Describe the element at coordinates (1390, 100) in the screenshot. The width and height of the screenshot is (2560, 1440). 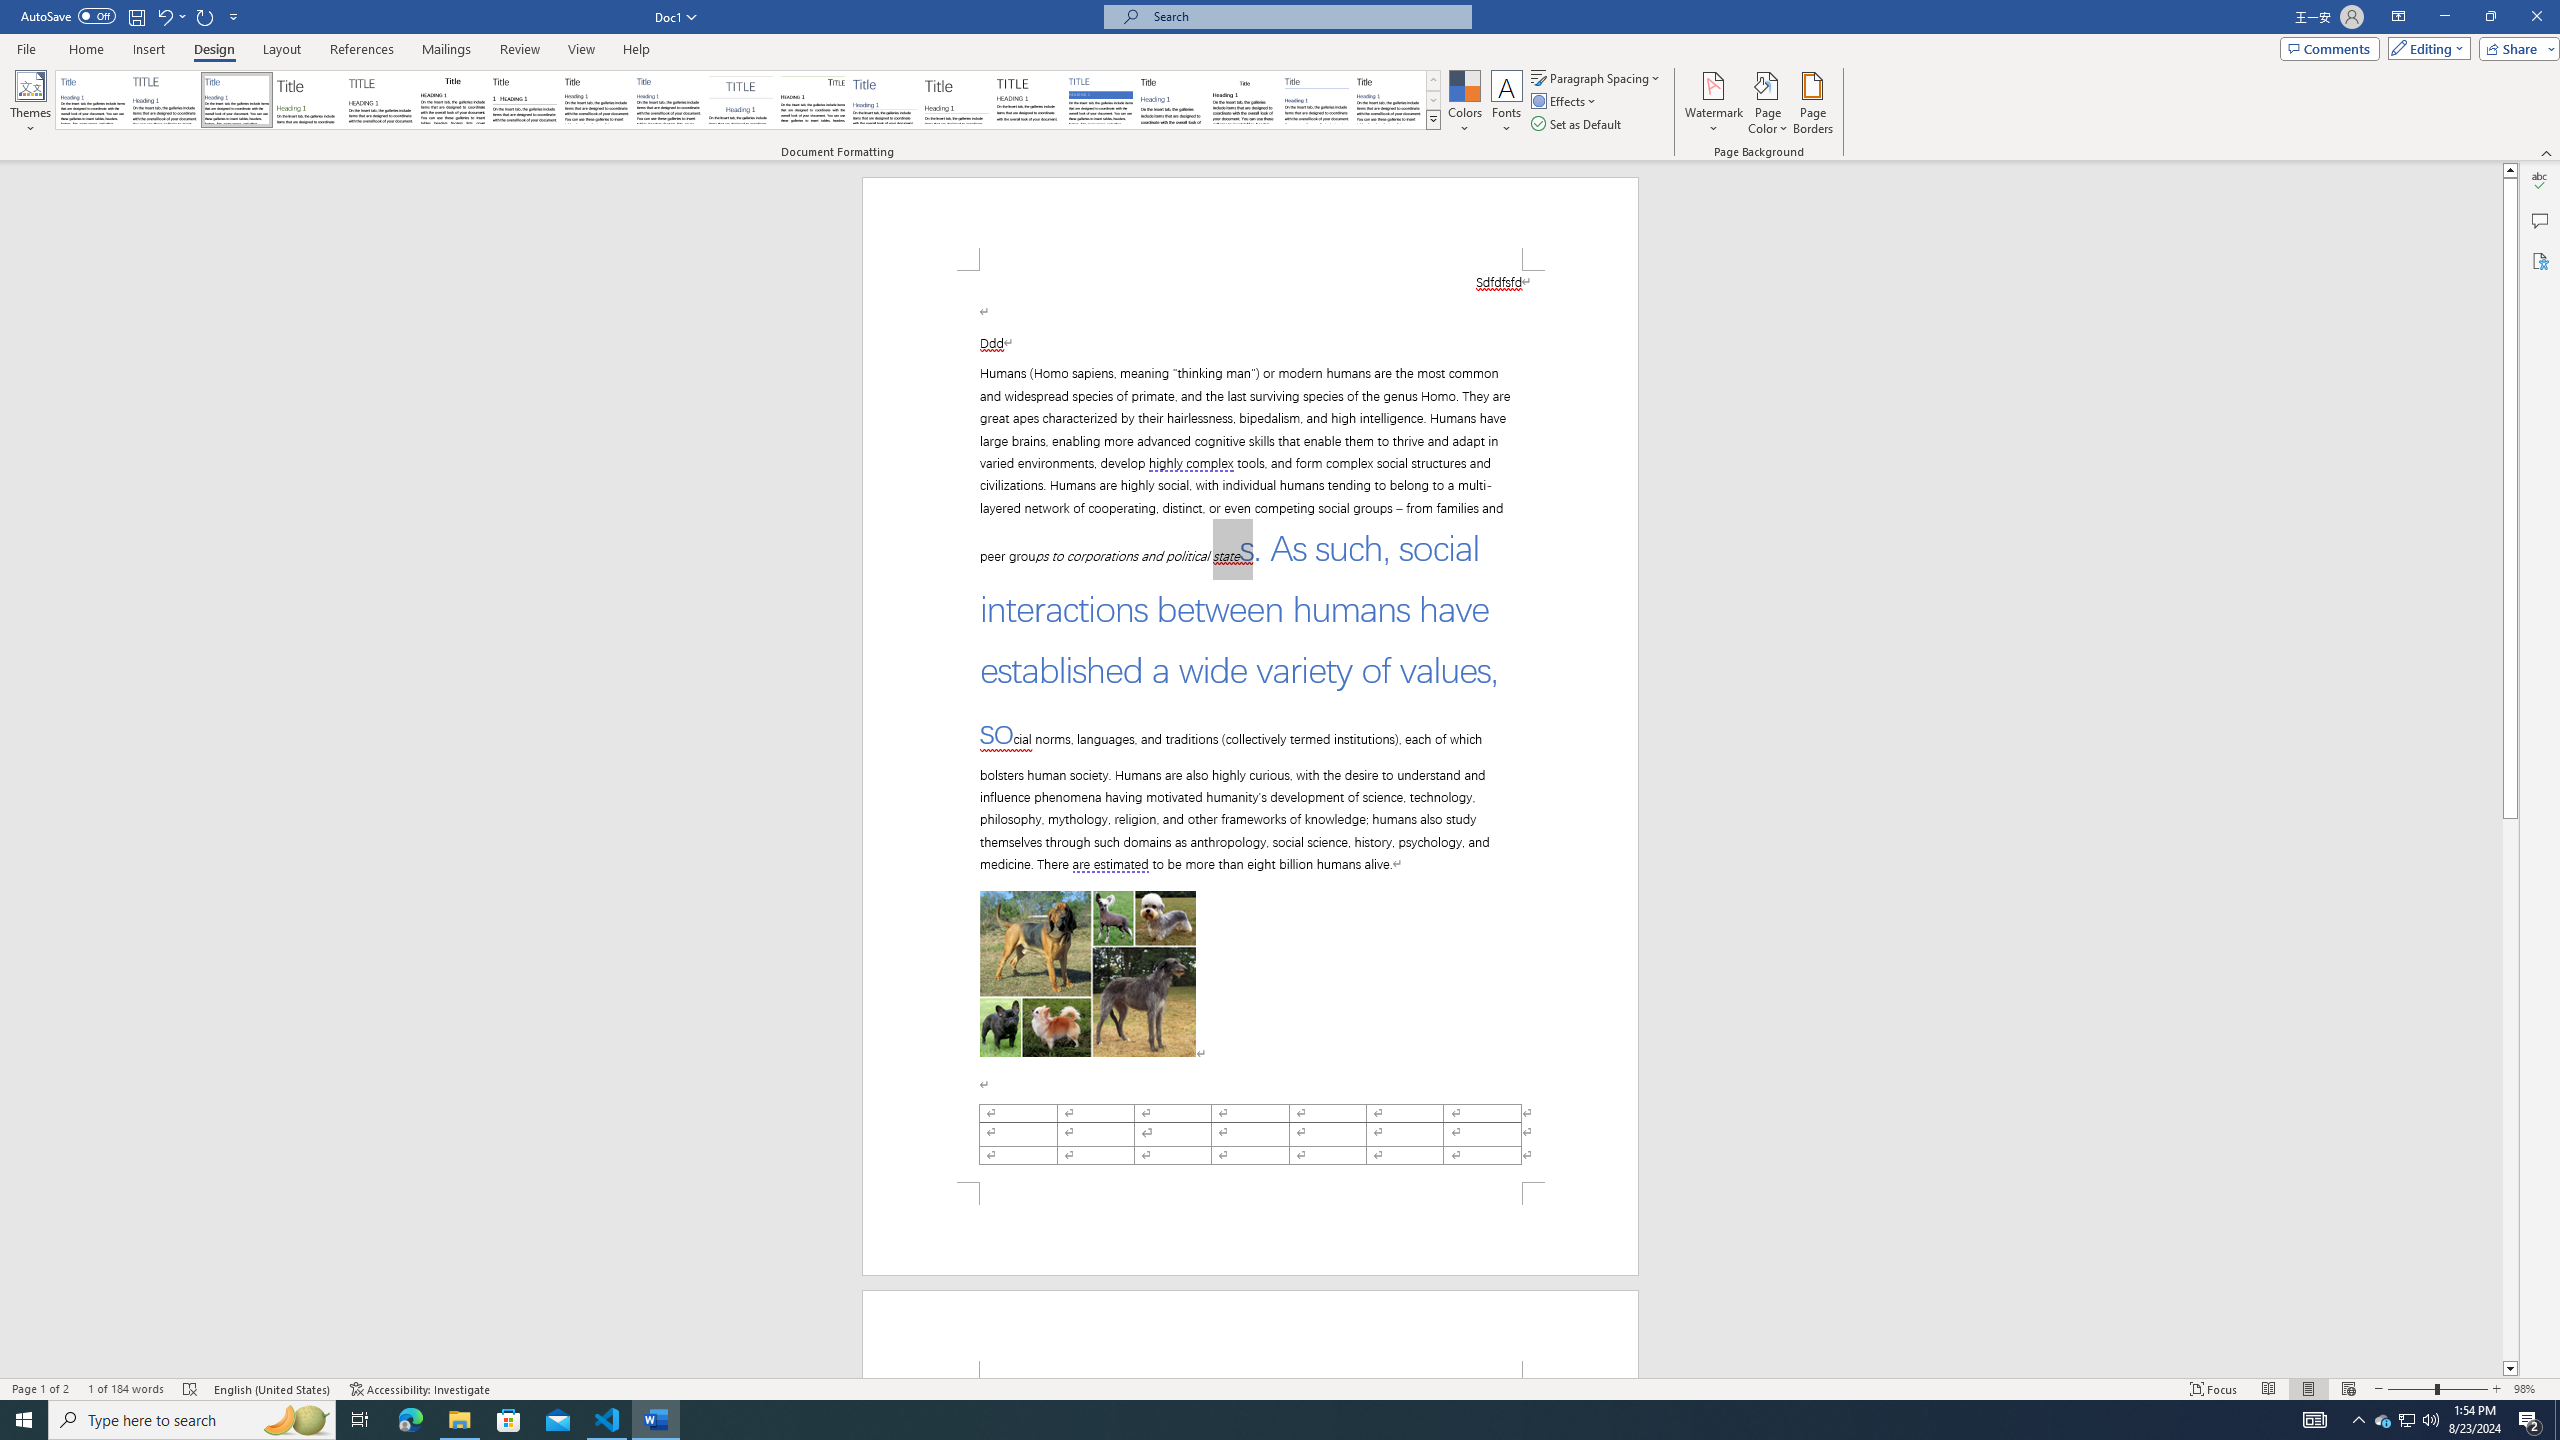
I see `Word 2013` at that location.